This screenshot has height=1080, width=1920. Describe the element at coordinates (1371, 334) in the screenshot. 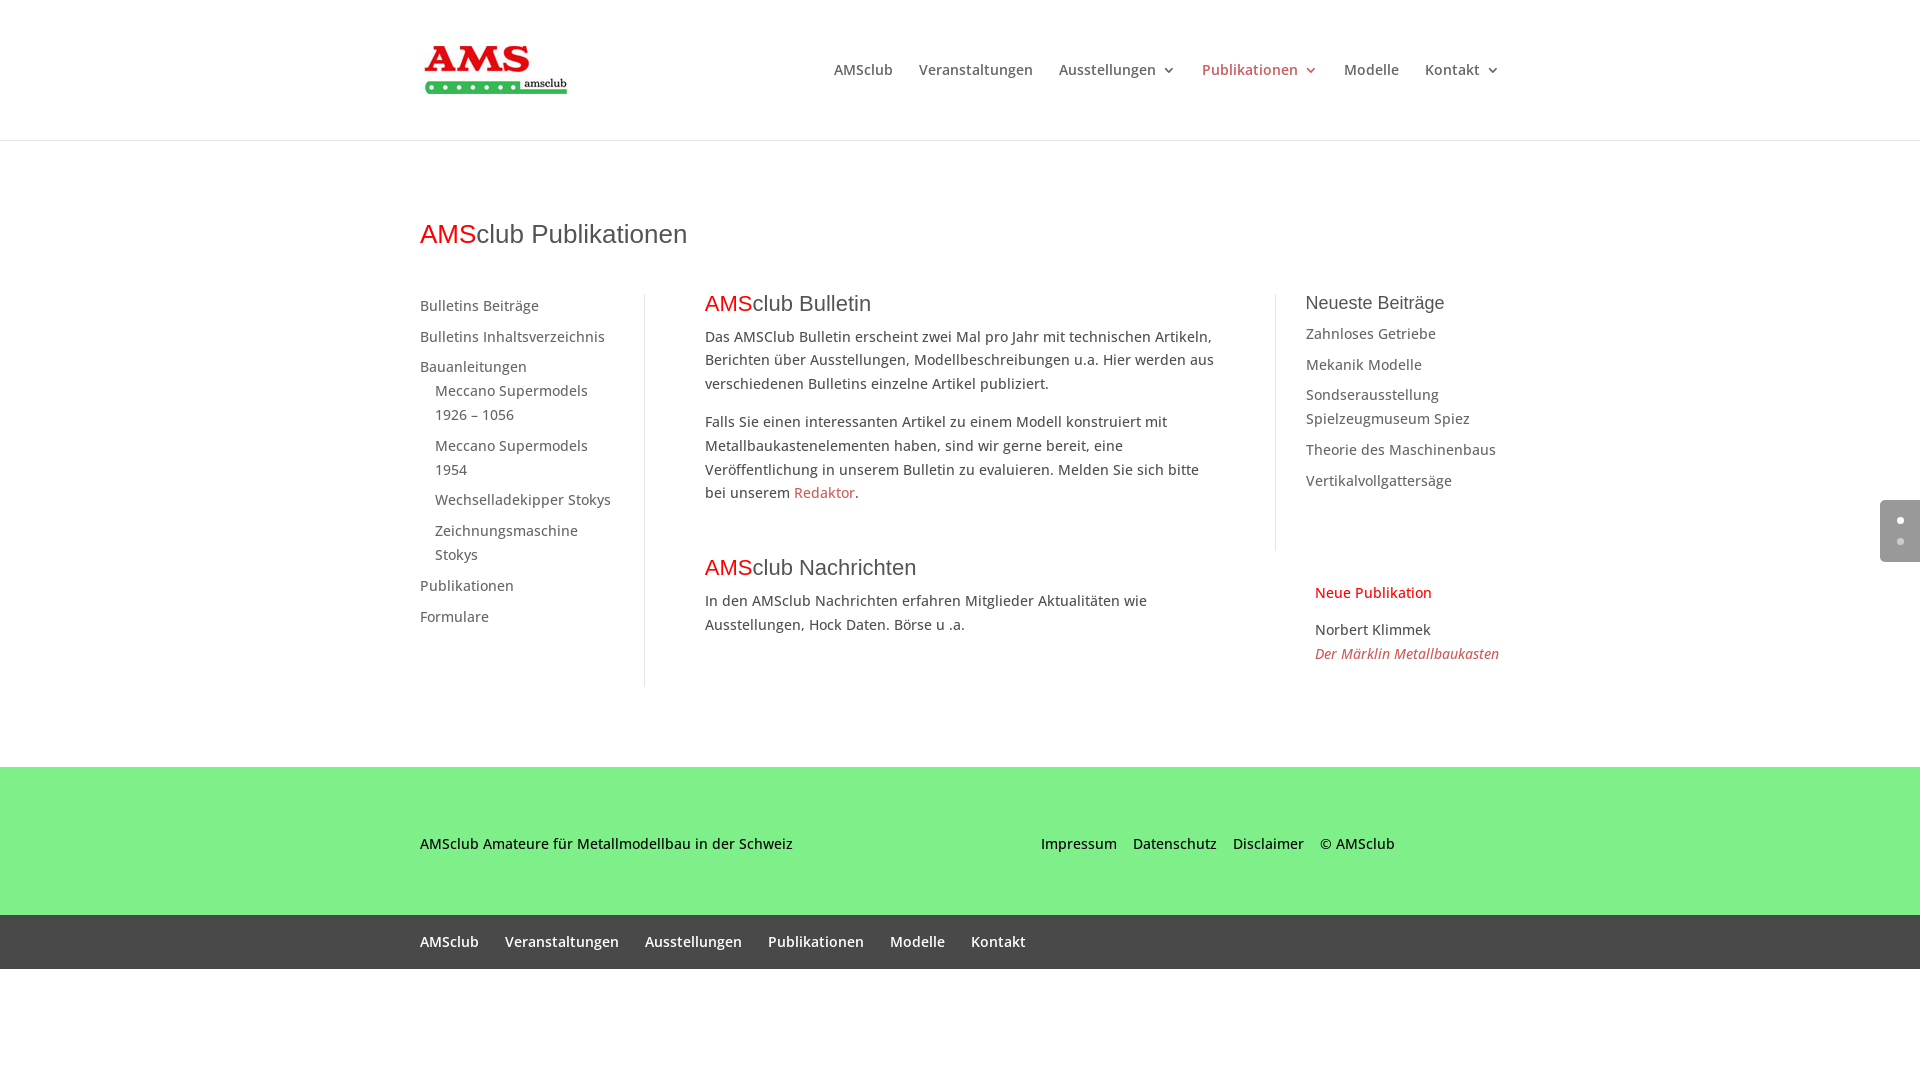

I see `Zahnloses Getriebe` at that location.